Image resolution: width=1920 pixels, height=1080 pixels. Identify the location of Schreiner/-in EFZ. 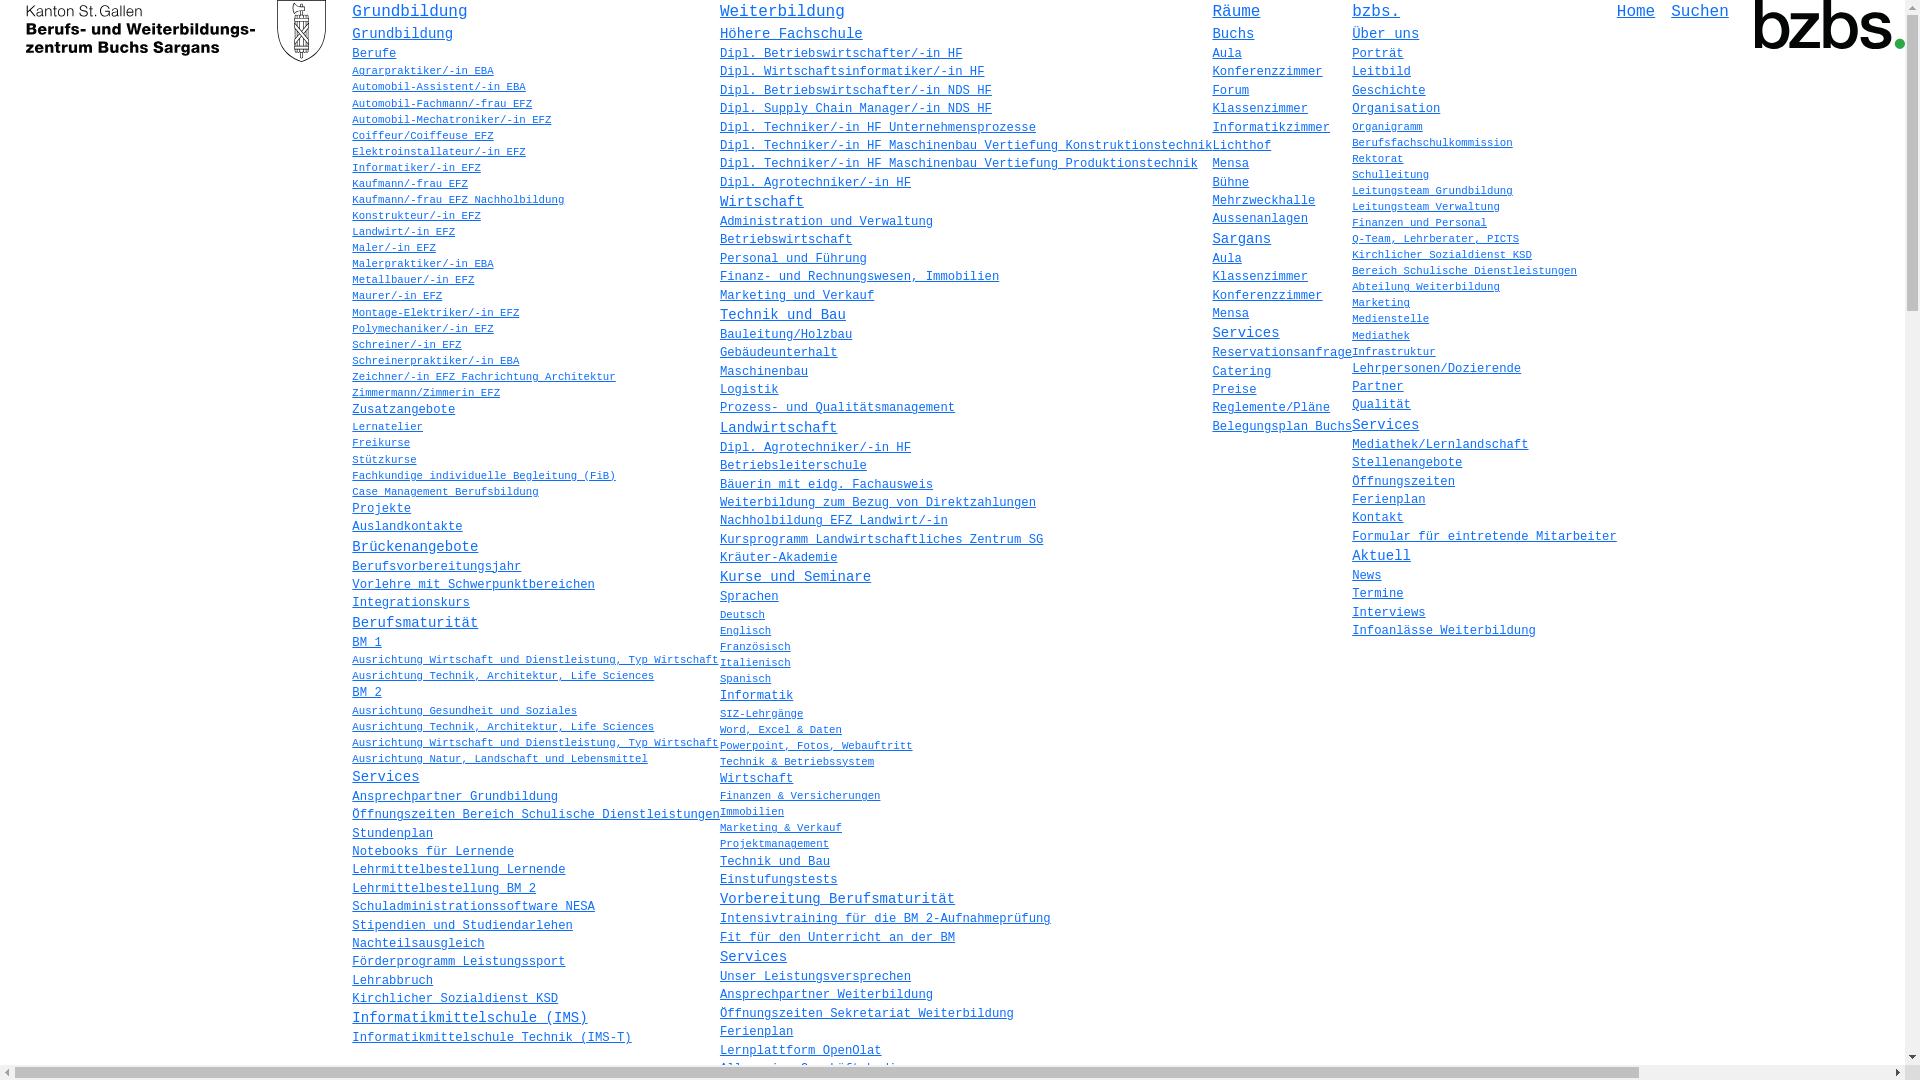
(406, 345).